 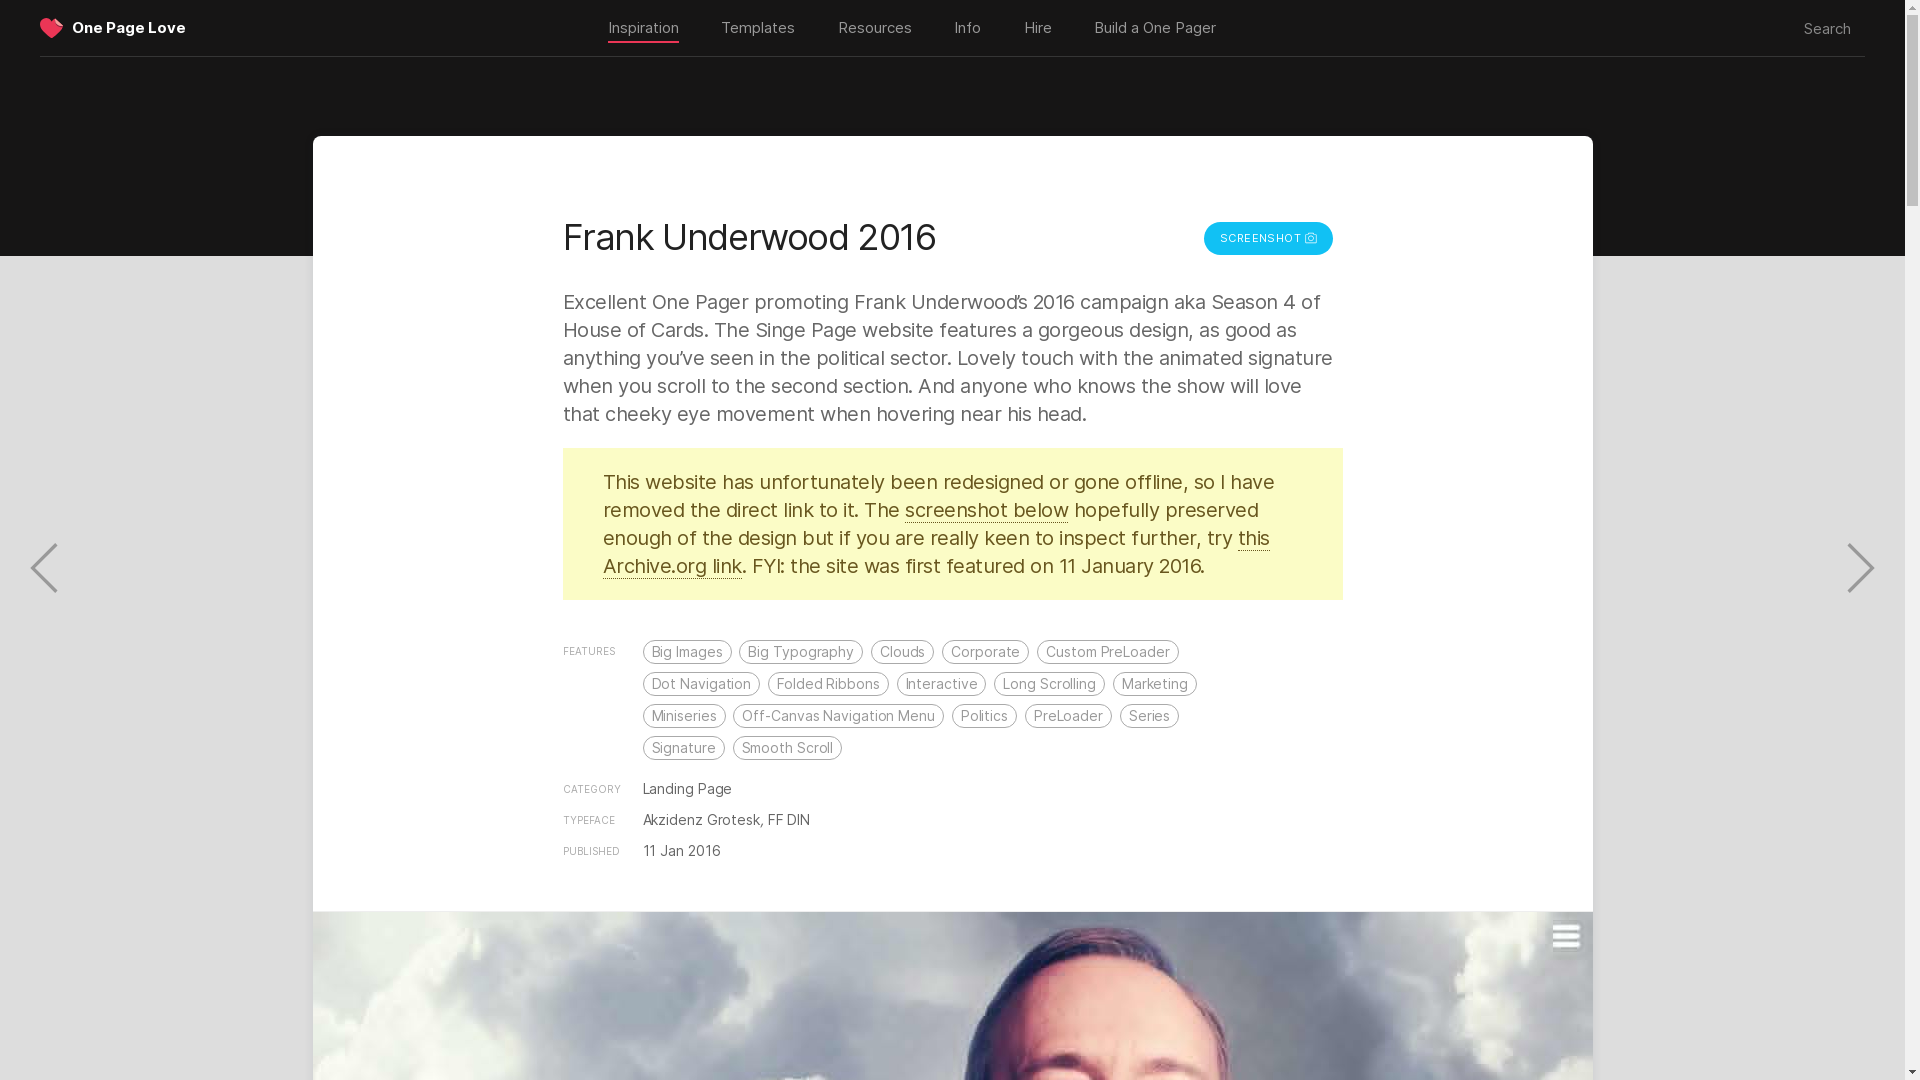 I want to click on One Page Love, so click(x=129, y=27).